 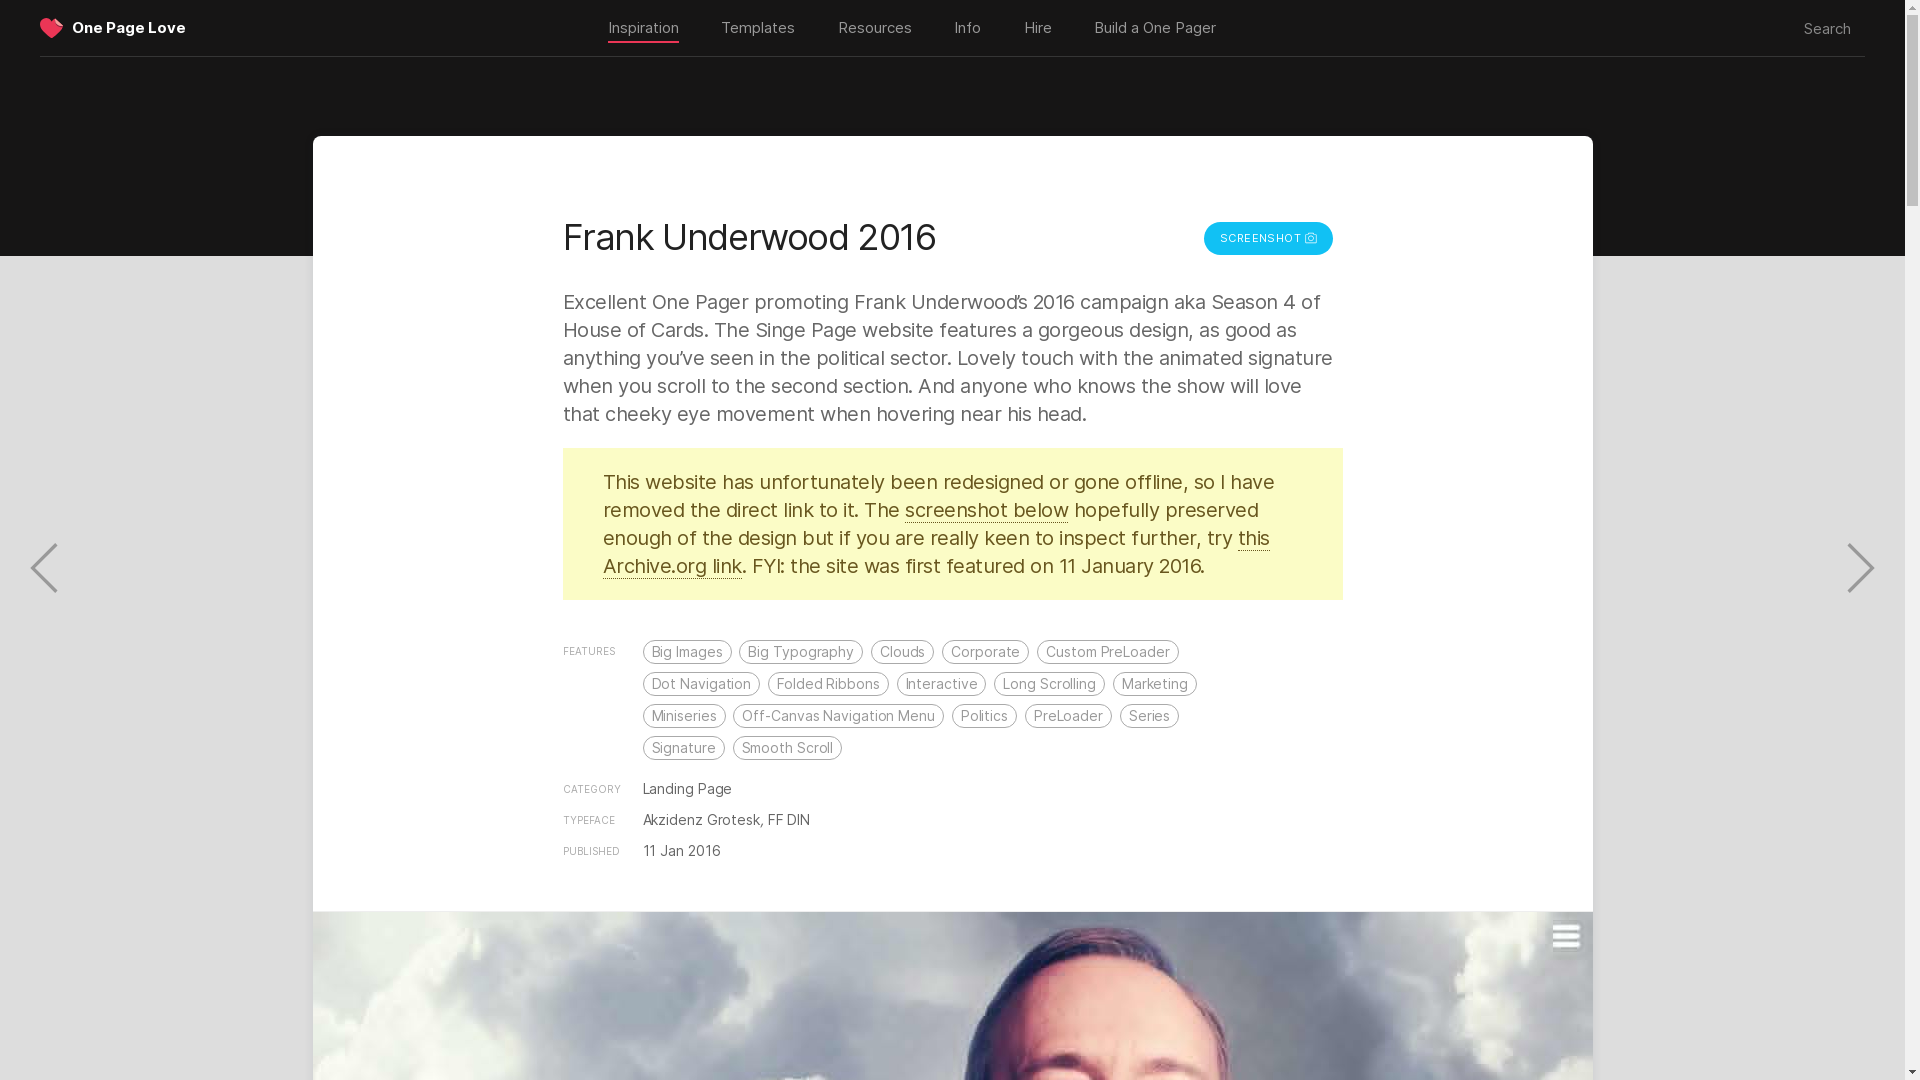 I want to click on One Page Love, so click(x=129, y=27).